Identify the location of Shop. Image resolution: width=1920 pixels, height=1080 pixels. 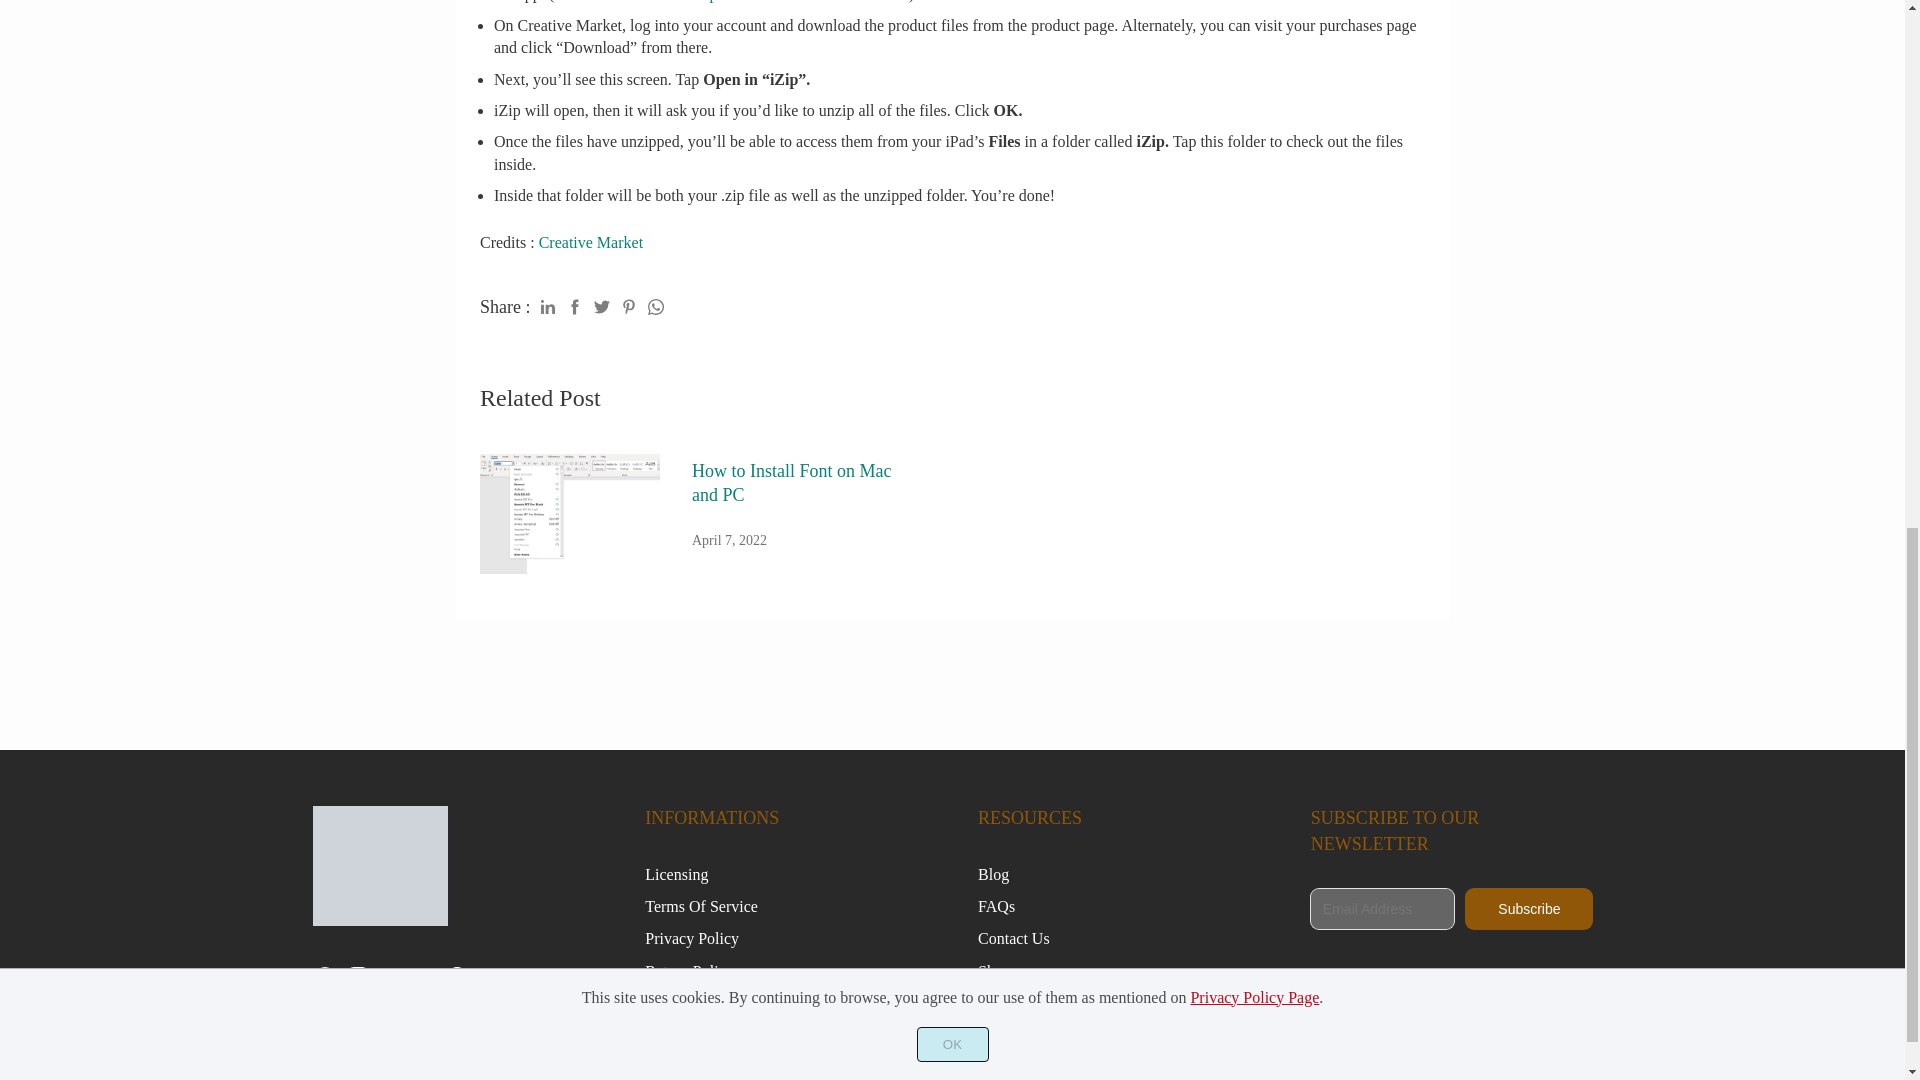
(994, 971).